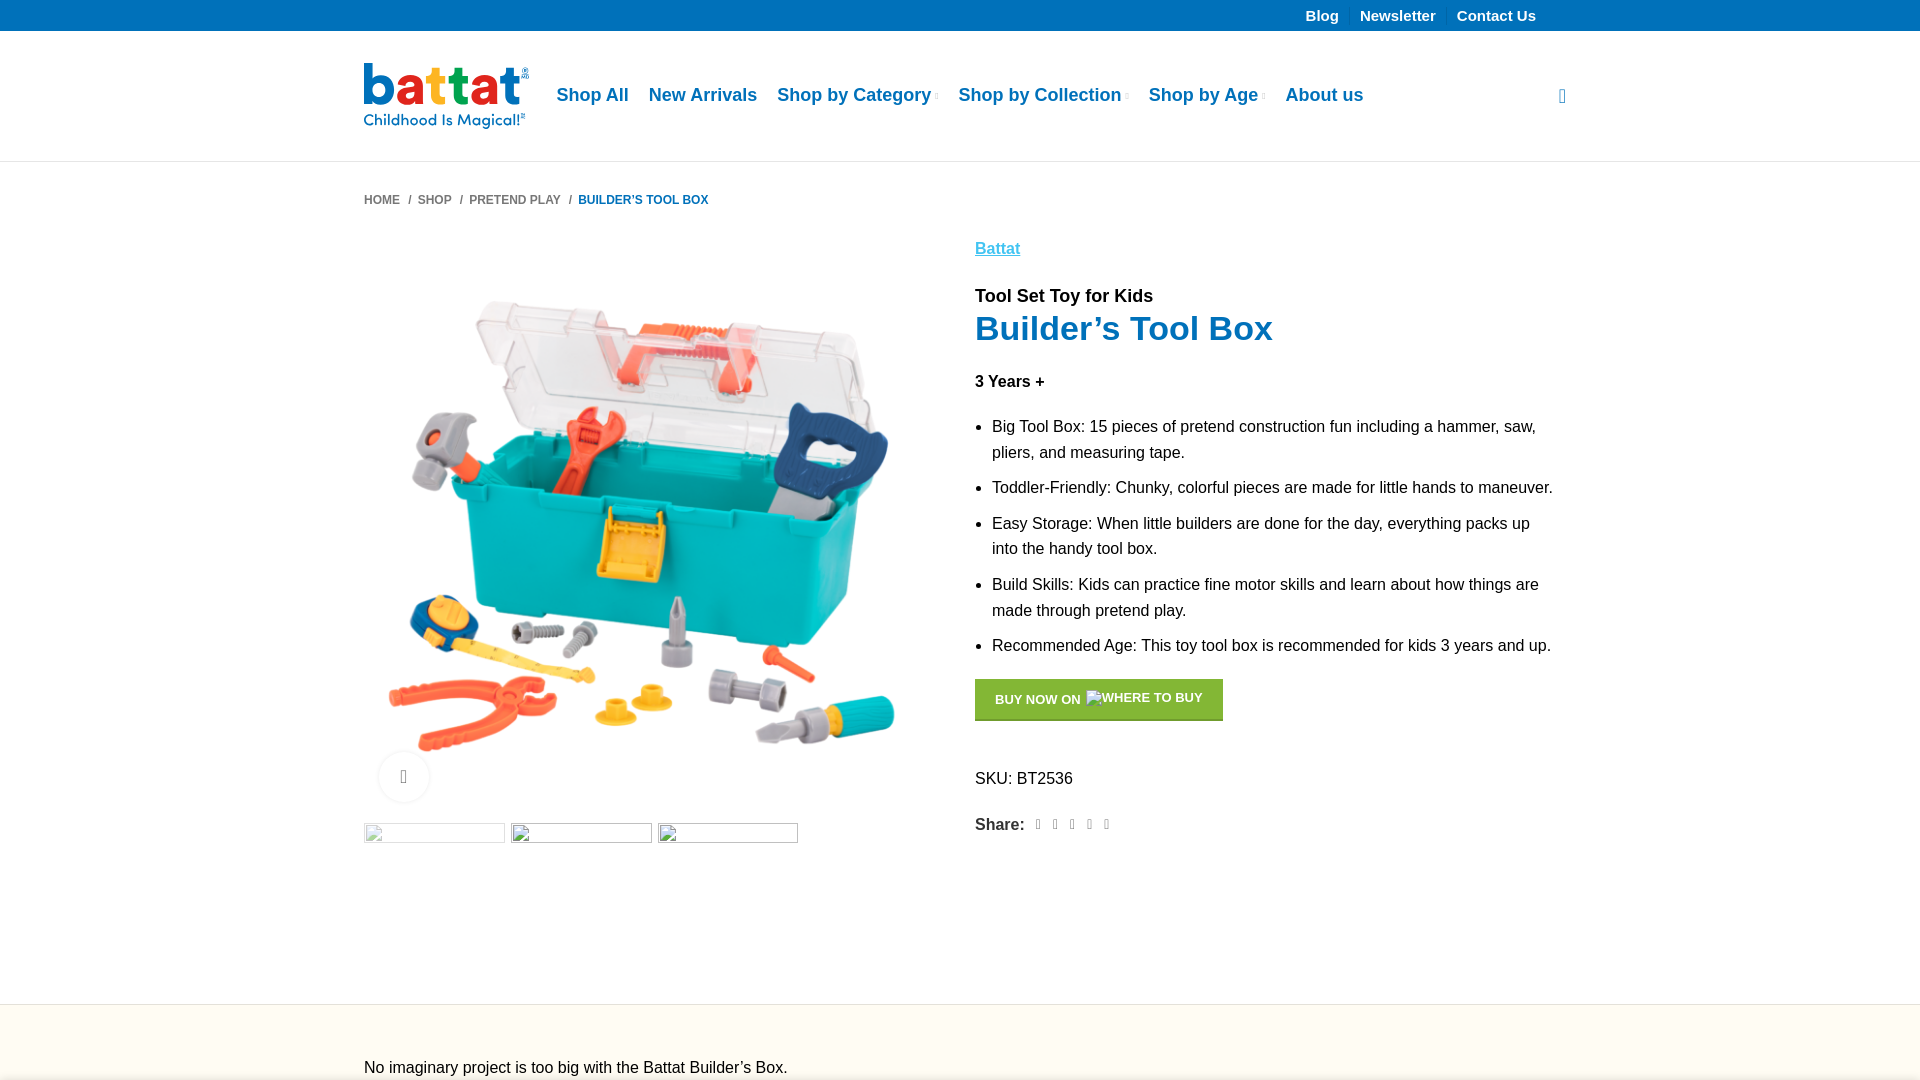 The height and width of the screenshot is (1080, 1920). What do you see at coordinates (592, 95) in the screenshot?
I see `Shop All` at bounding box center [592, 95].